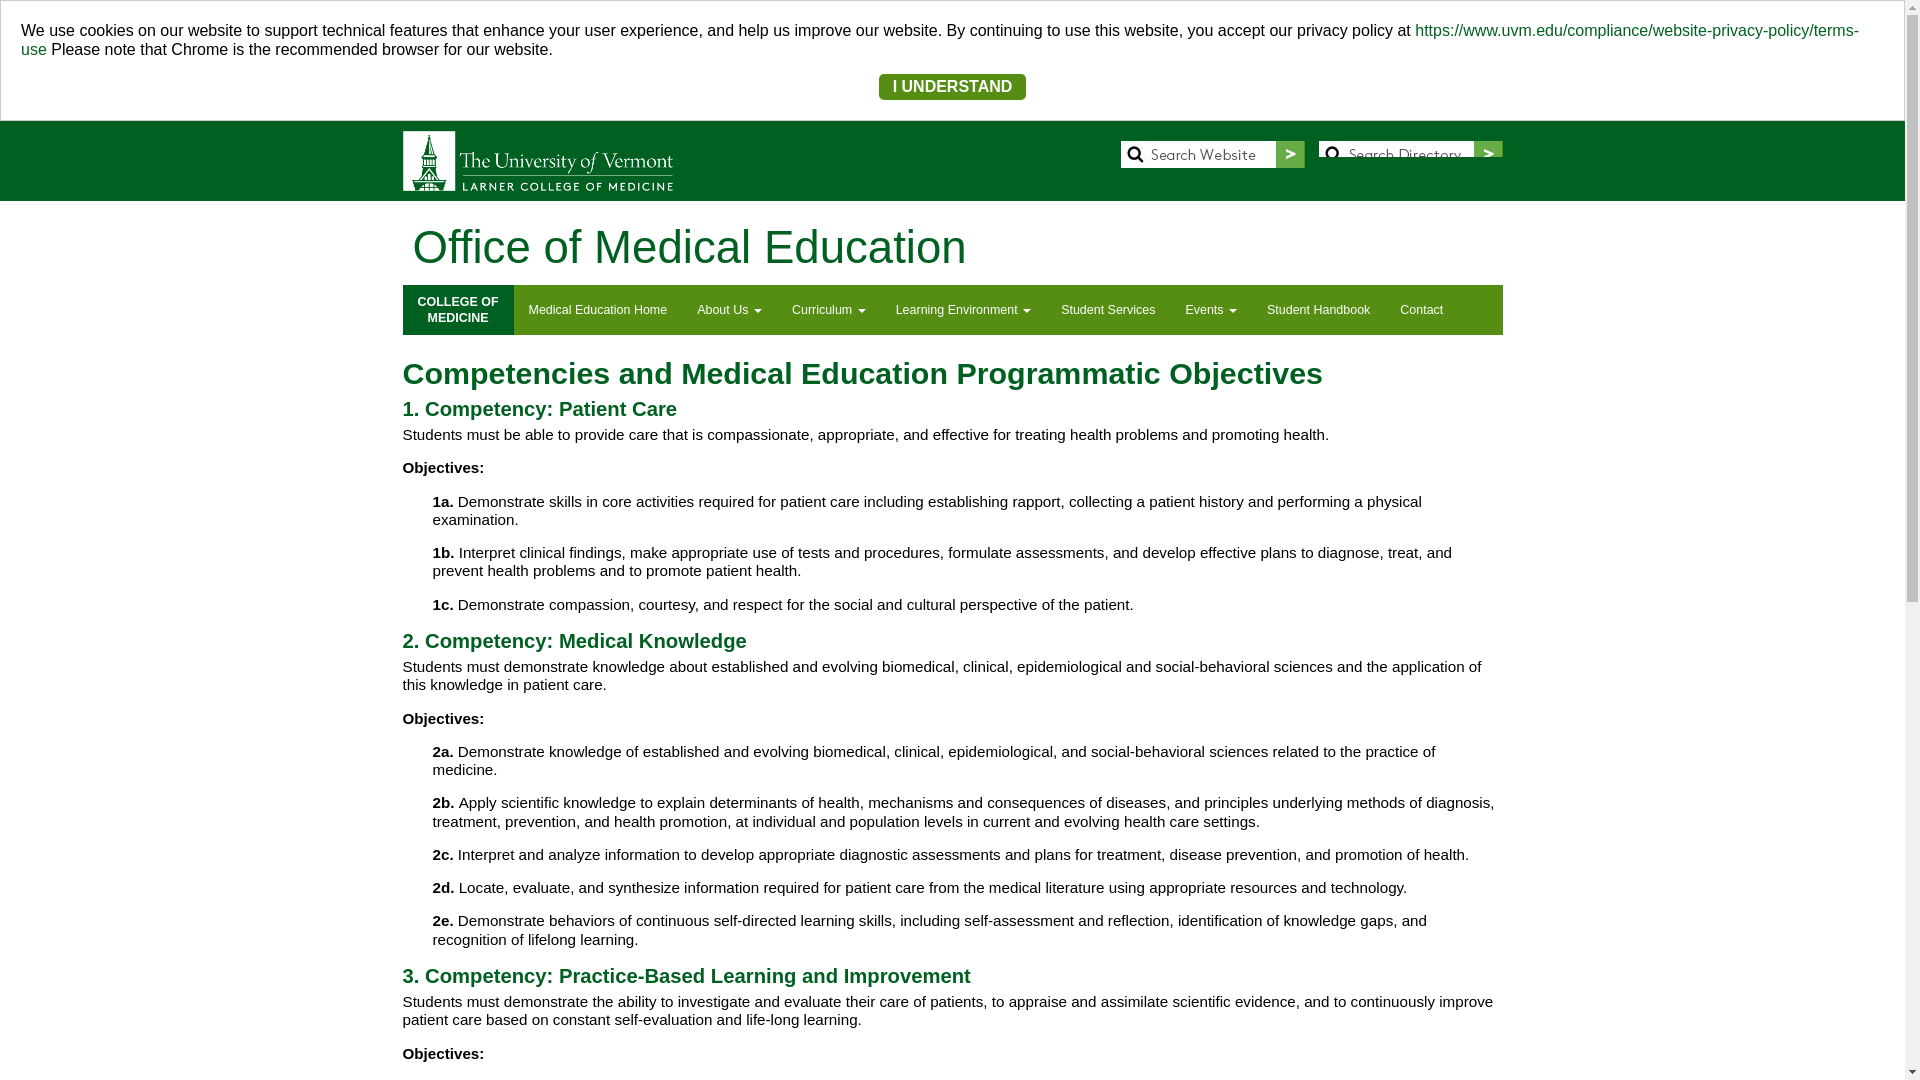 The image size is (1920, 1080). I want to click on Curriculum, so click(456, 310).